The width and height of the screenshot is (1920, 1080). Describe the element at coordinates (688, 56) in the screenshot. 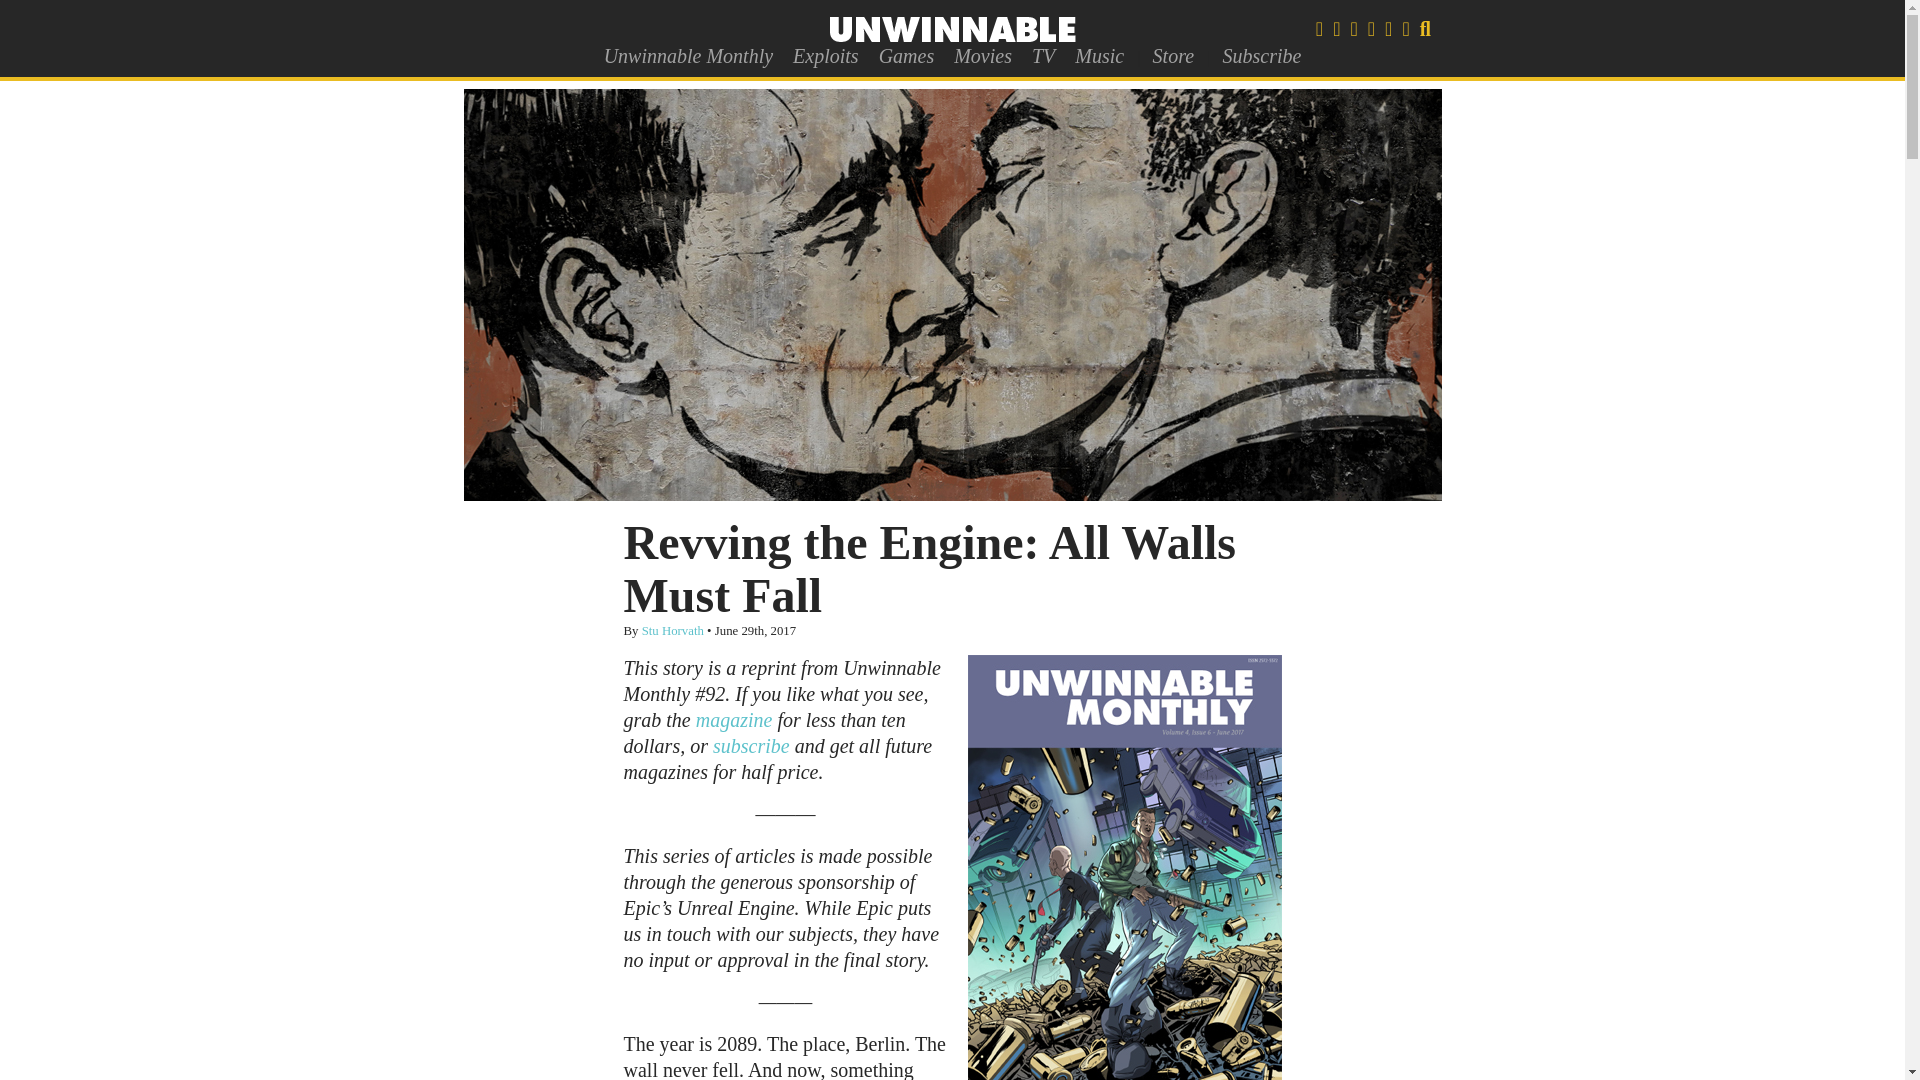

I see `Unwinnable Monthly` at that location.